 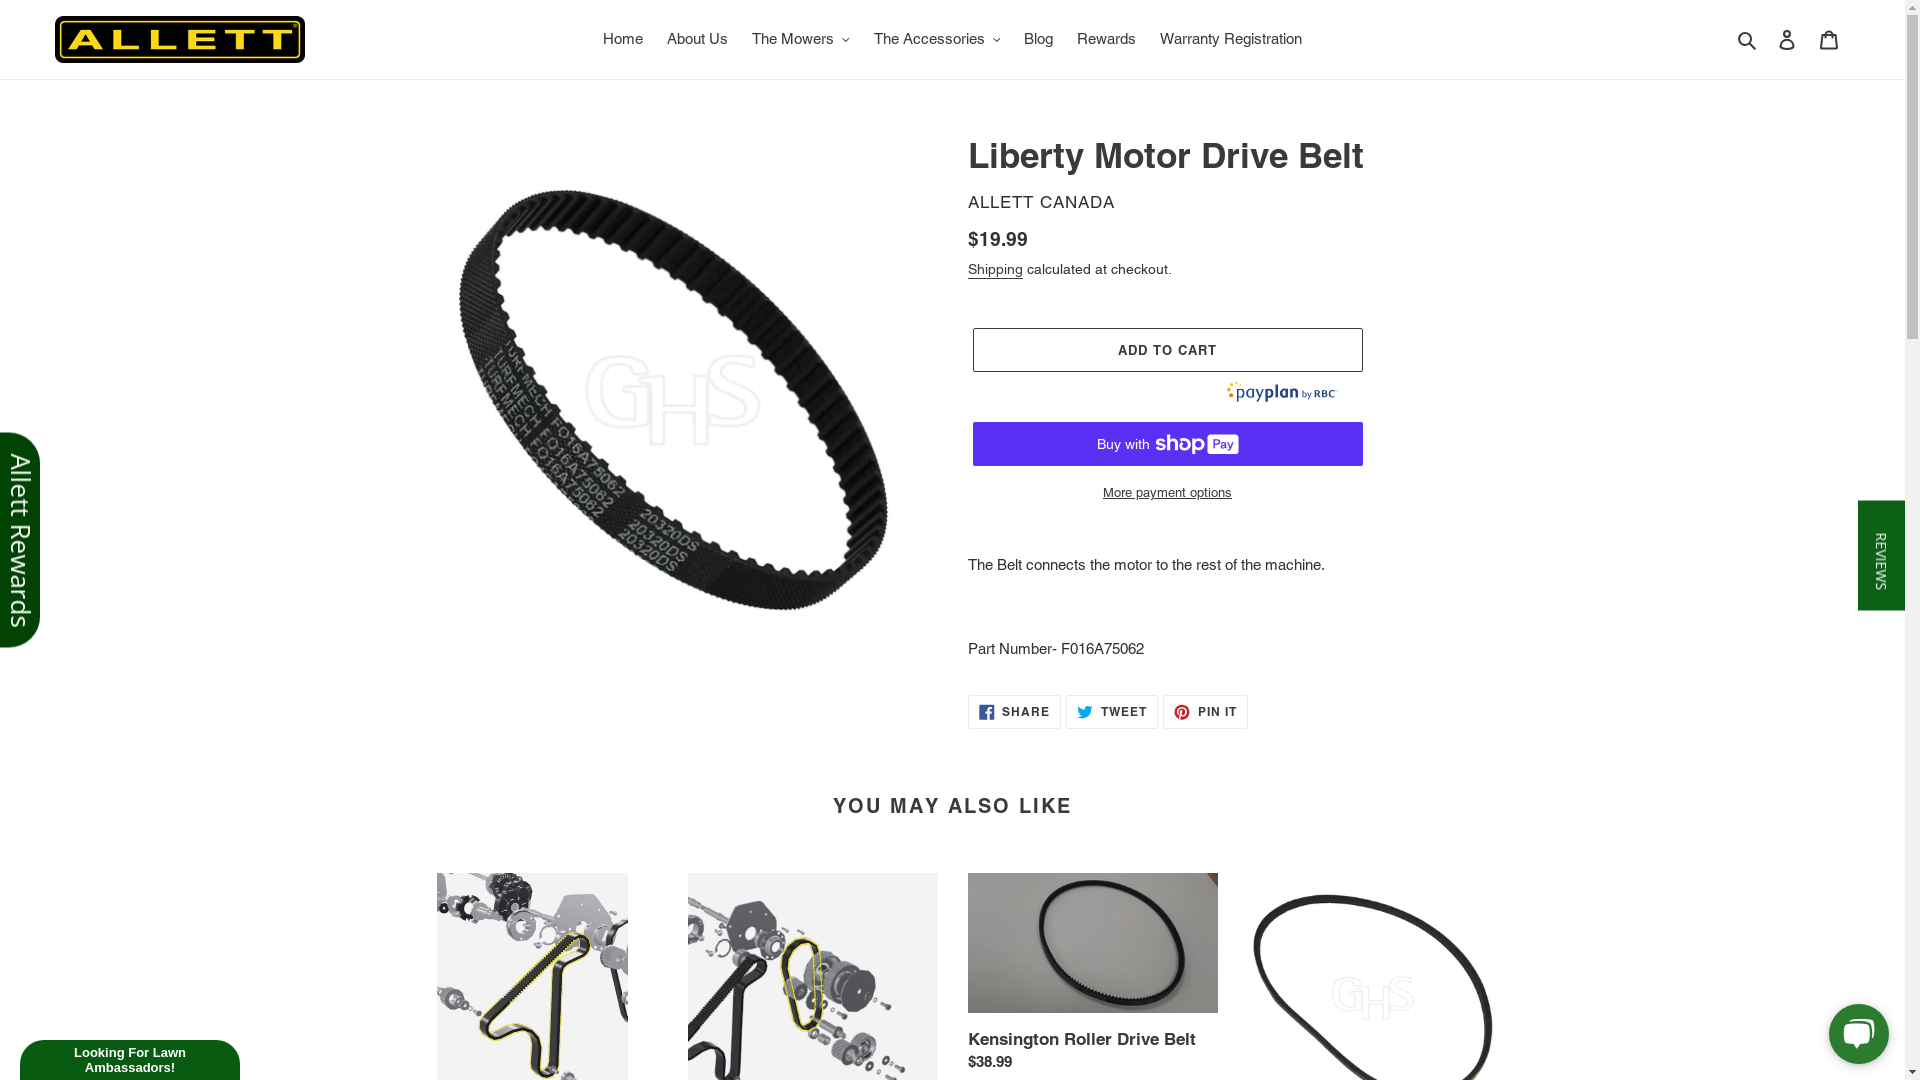 What do you see at coordinates (1167, 493) in the screenshot?
I see `More payment options` at bounding box center [1167, 493].